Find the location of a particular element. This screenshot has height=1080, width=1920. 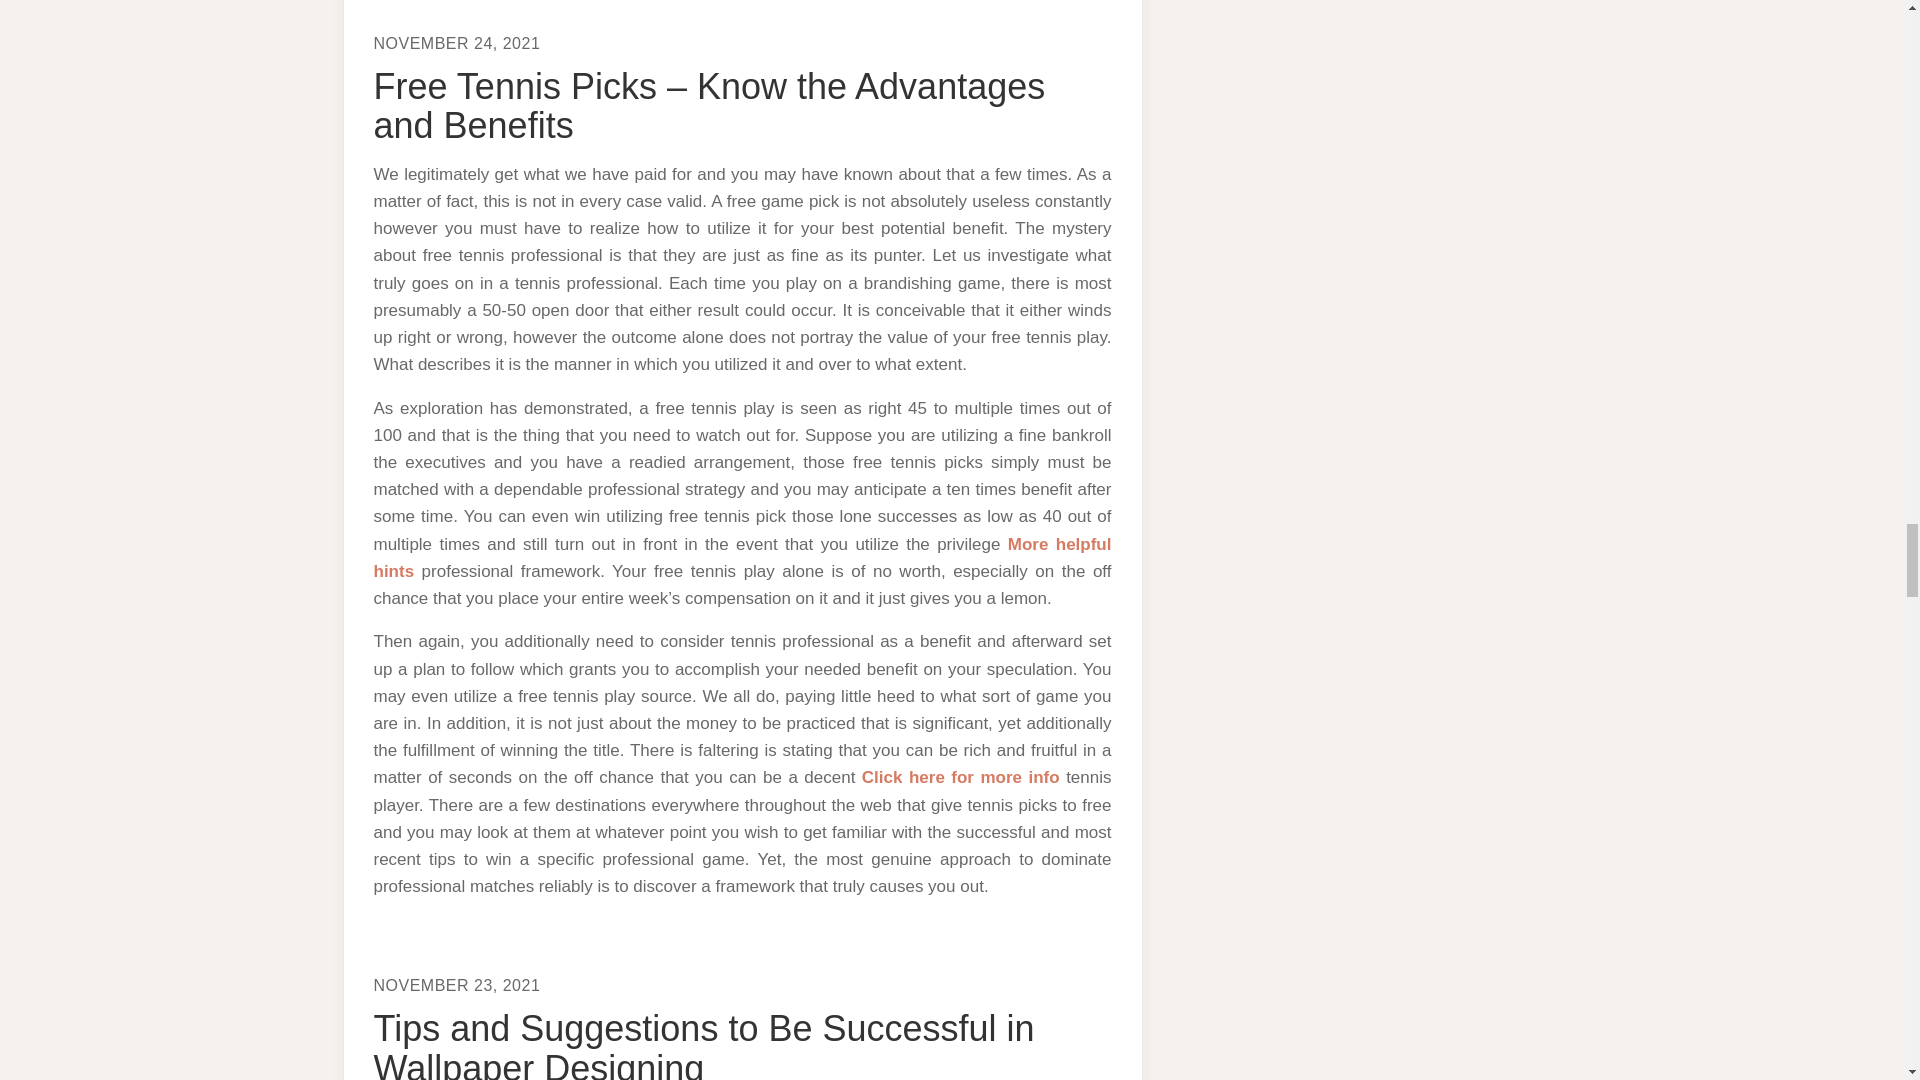

More helpful hints is located at coordinates (742, 558).